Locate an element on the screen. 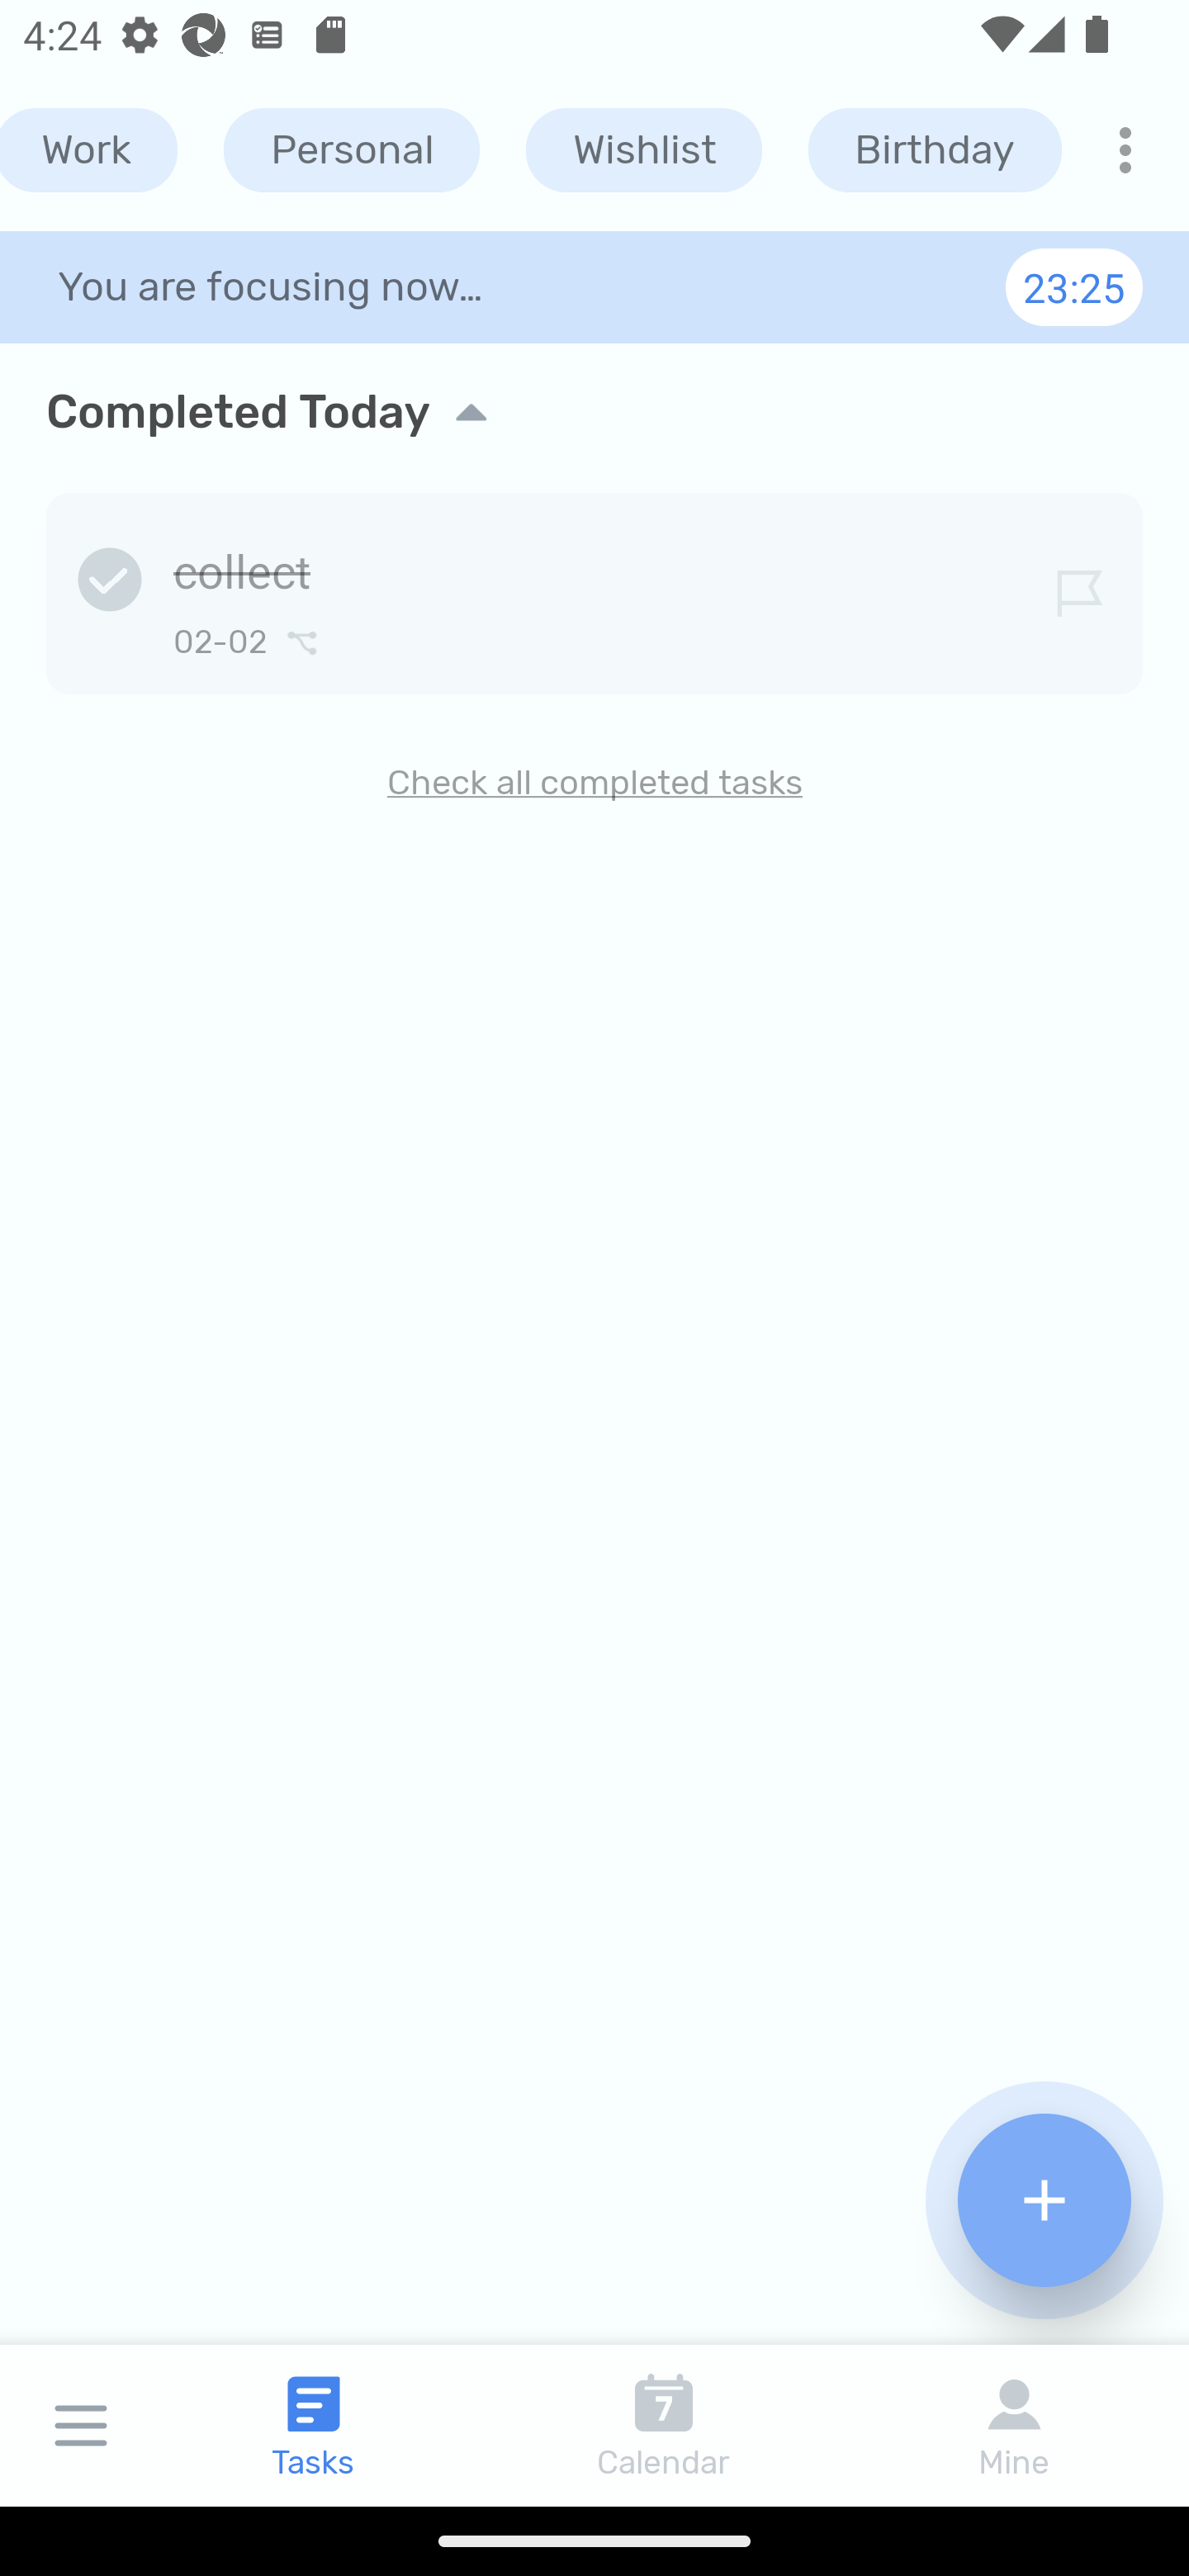  Birthday is located at coordinates (935, 150).